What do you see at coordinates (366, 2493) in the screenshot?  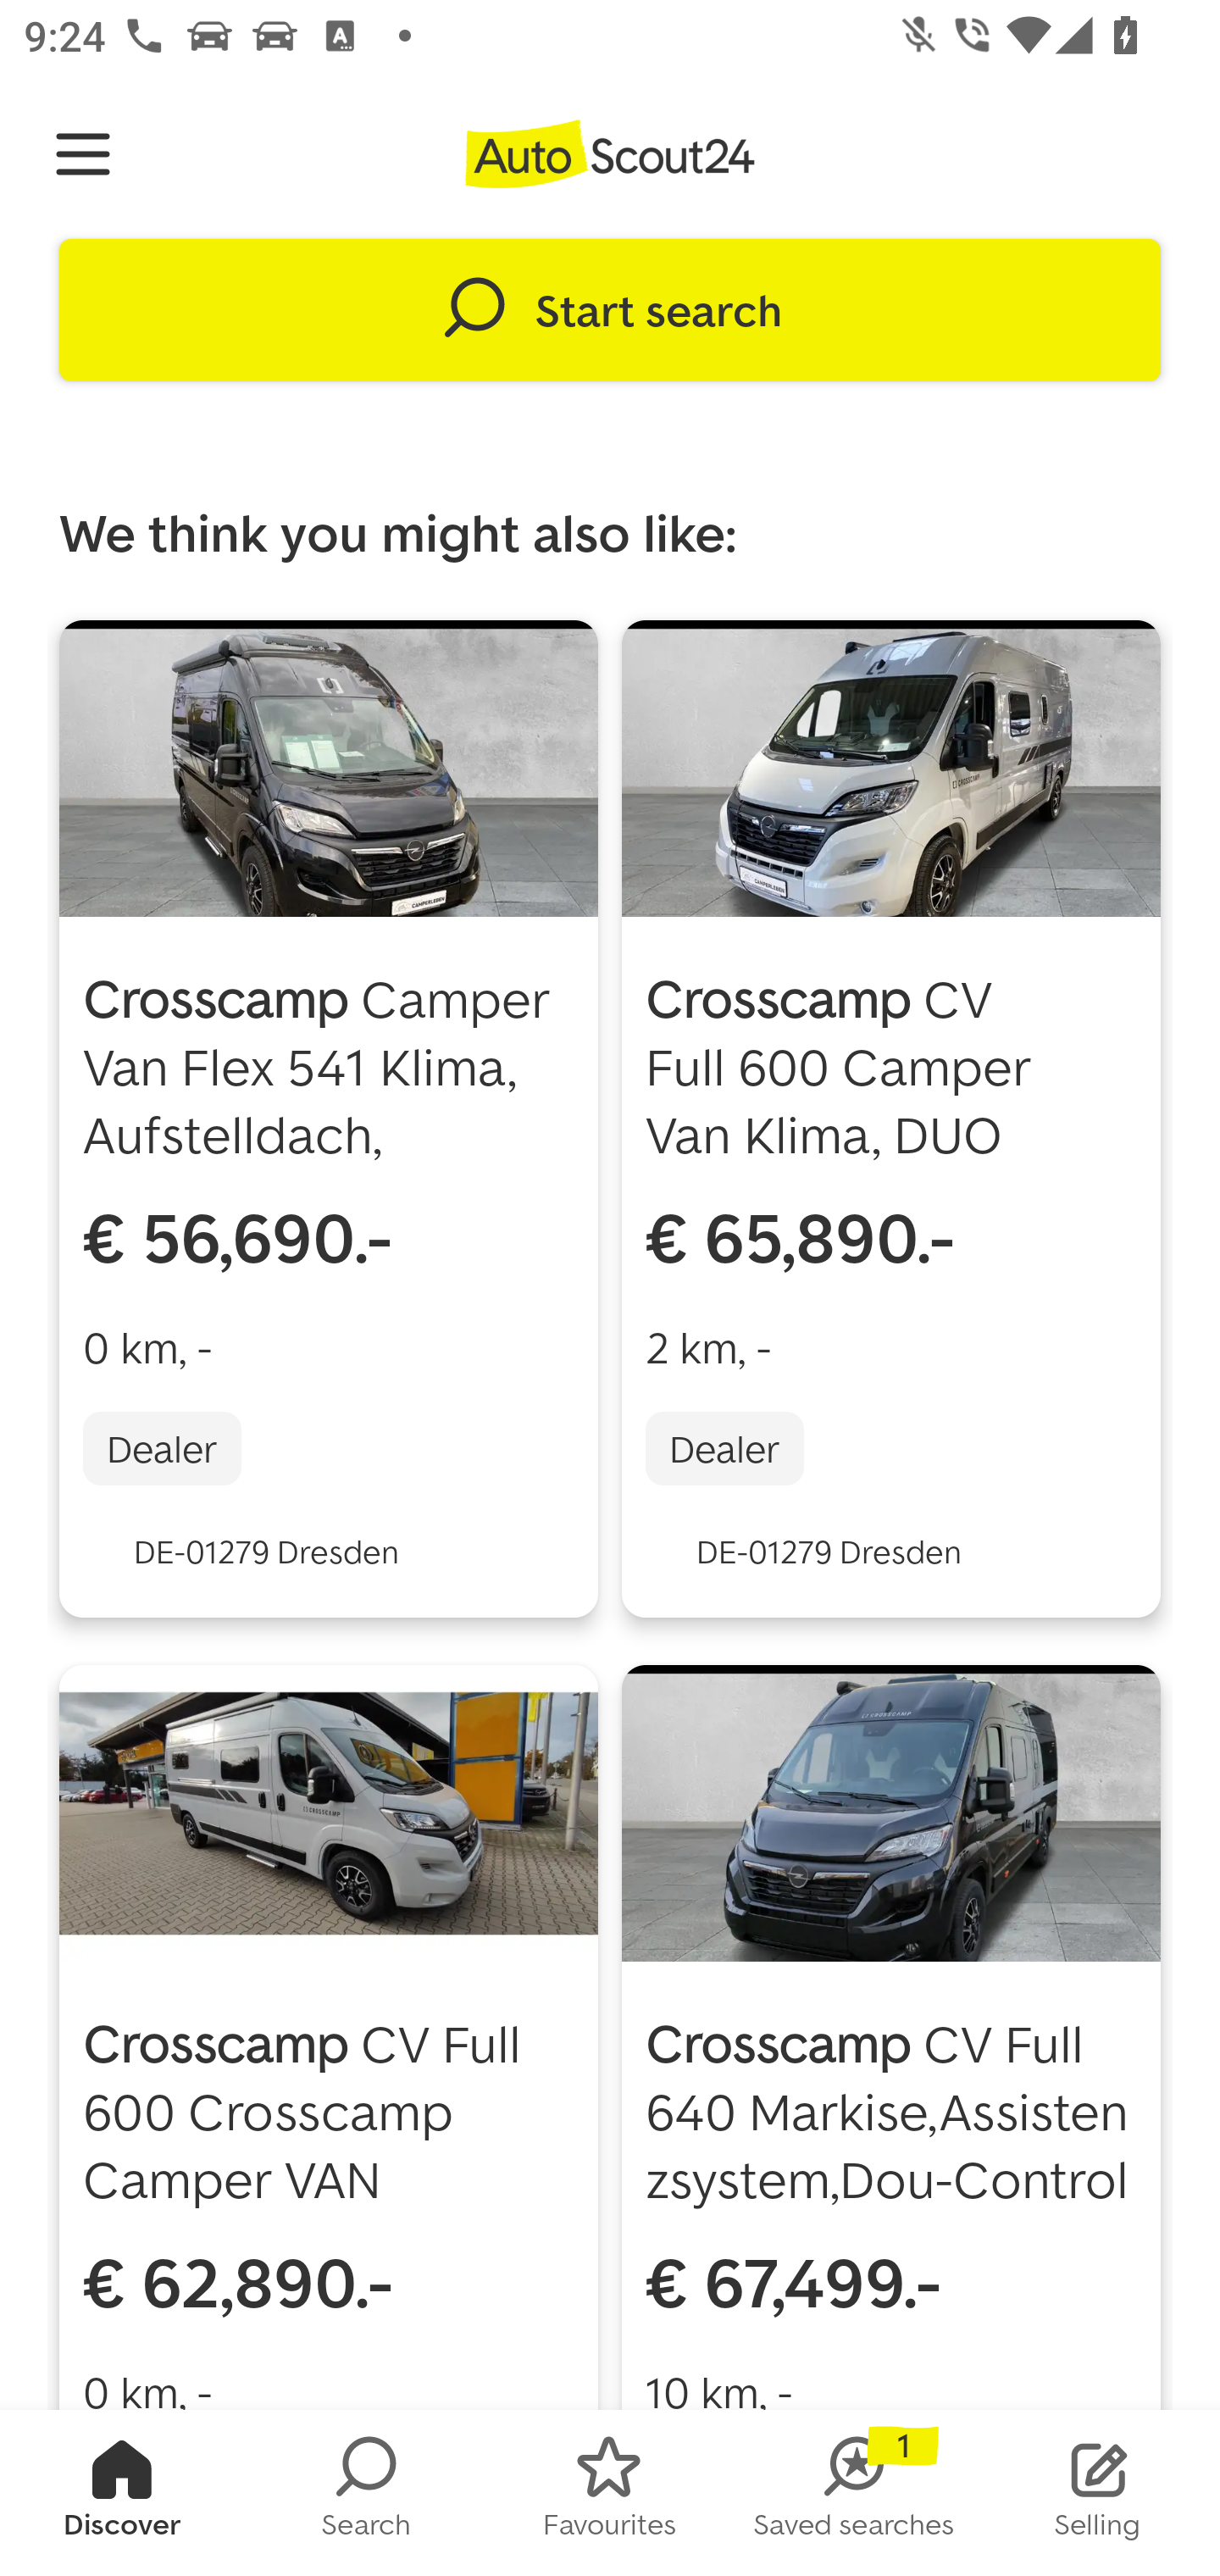 I see `SEARCH Search` at bounding box center [366, 2493].